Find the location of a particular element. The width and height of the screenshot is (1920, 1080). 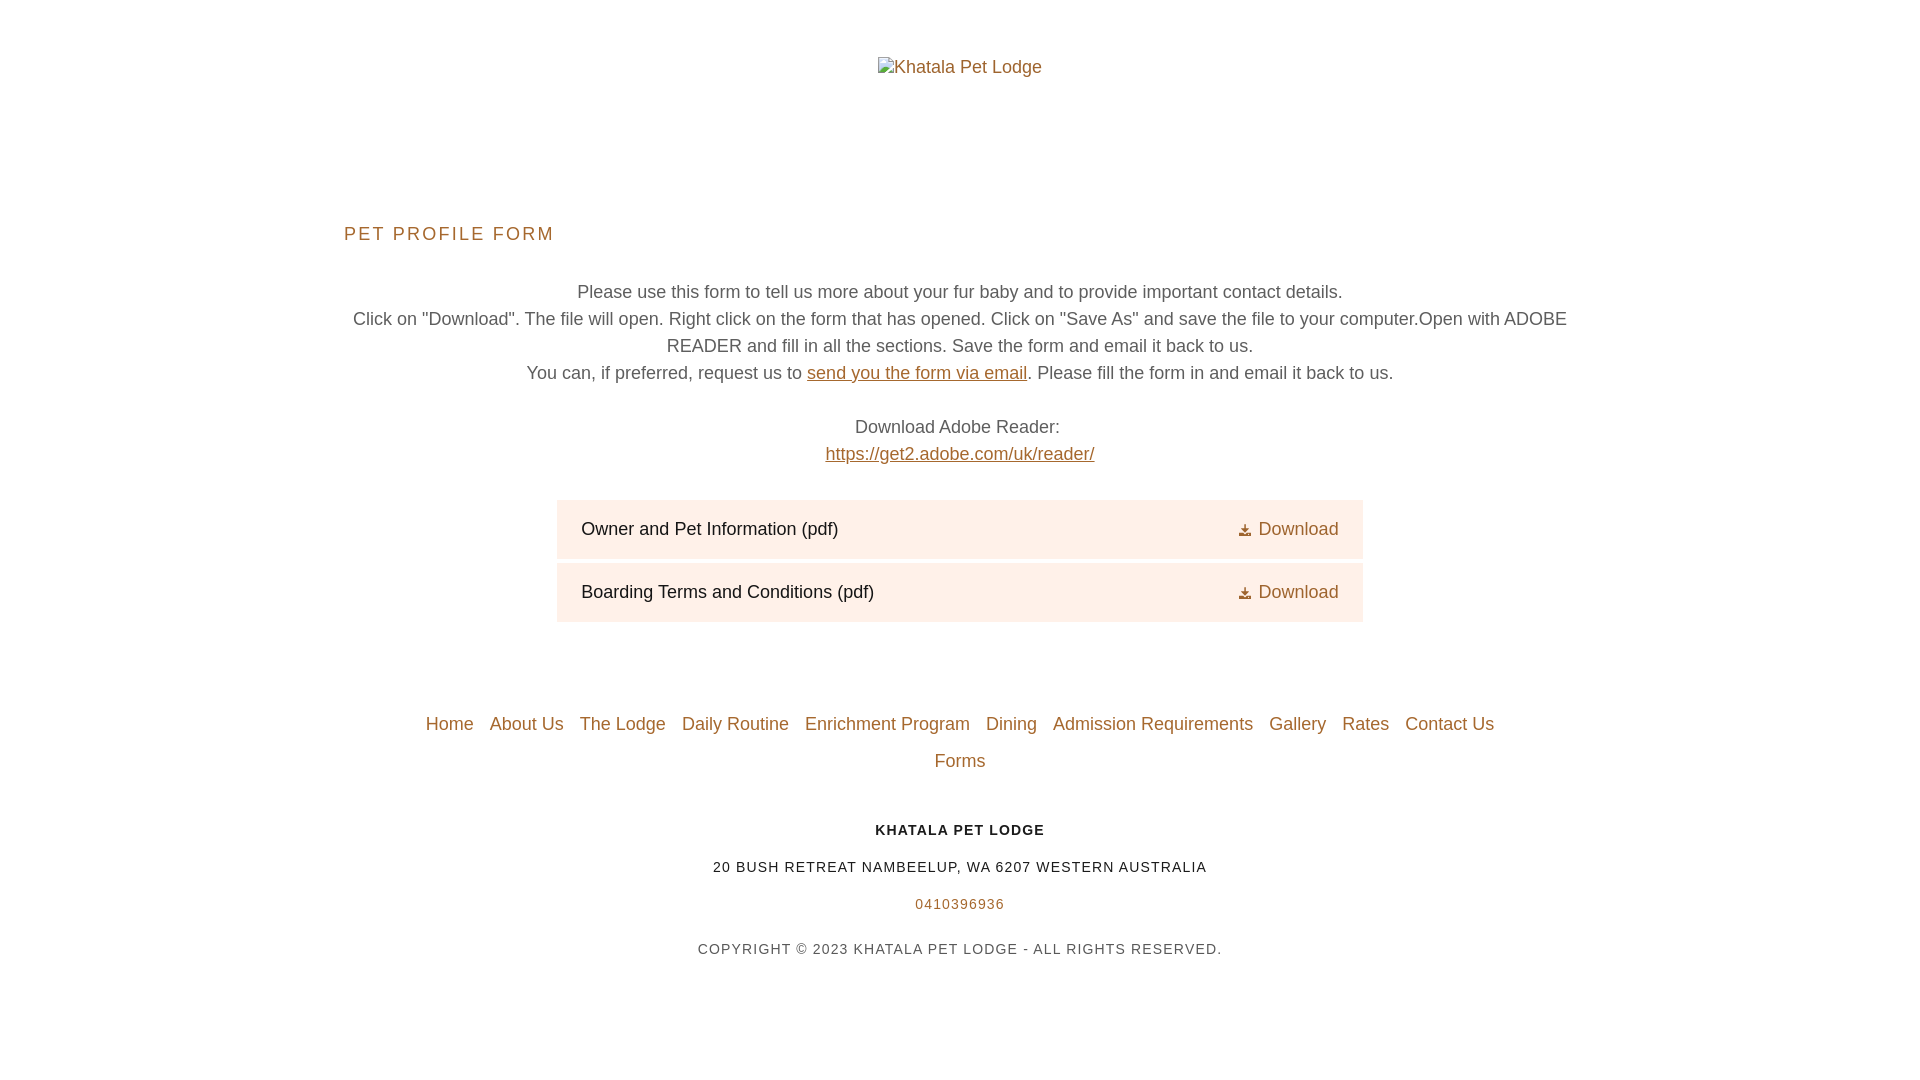

0410396936 is located at coordinates (960, 904).